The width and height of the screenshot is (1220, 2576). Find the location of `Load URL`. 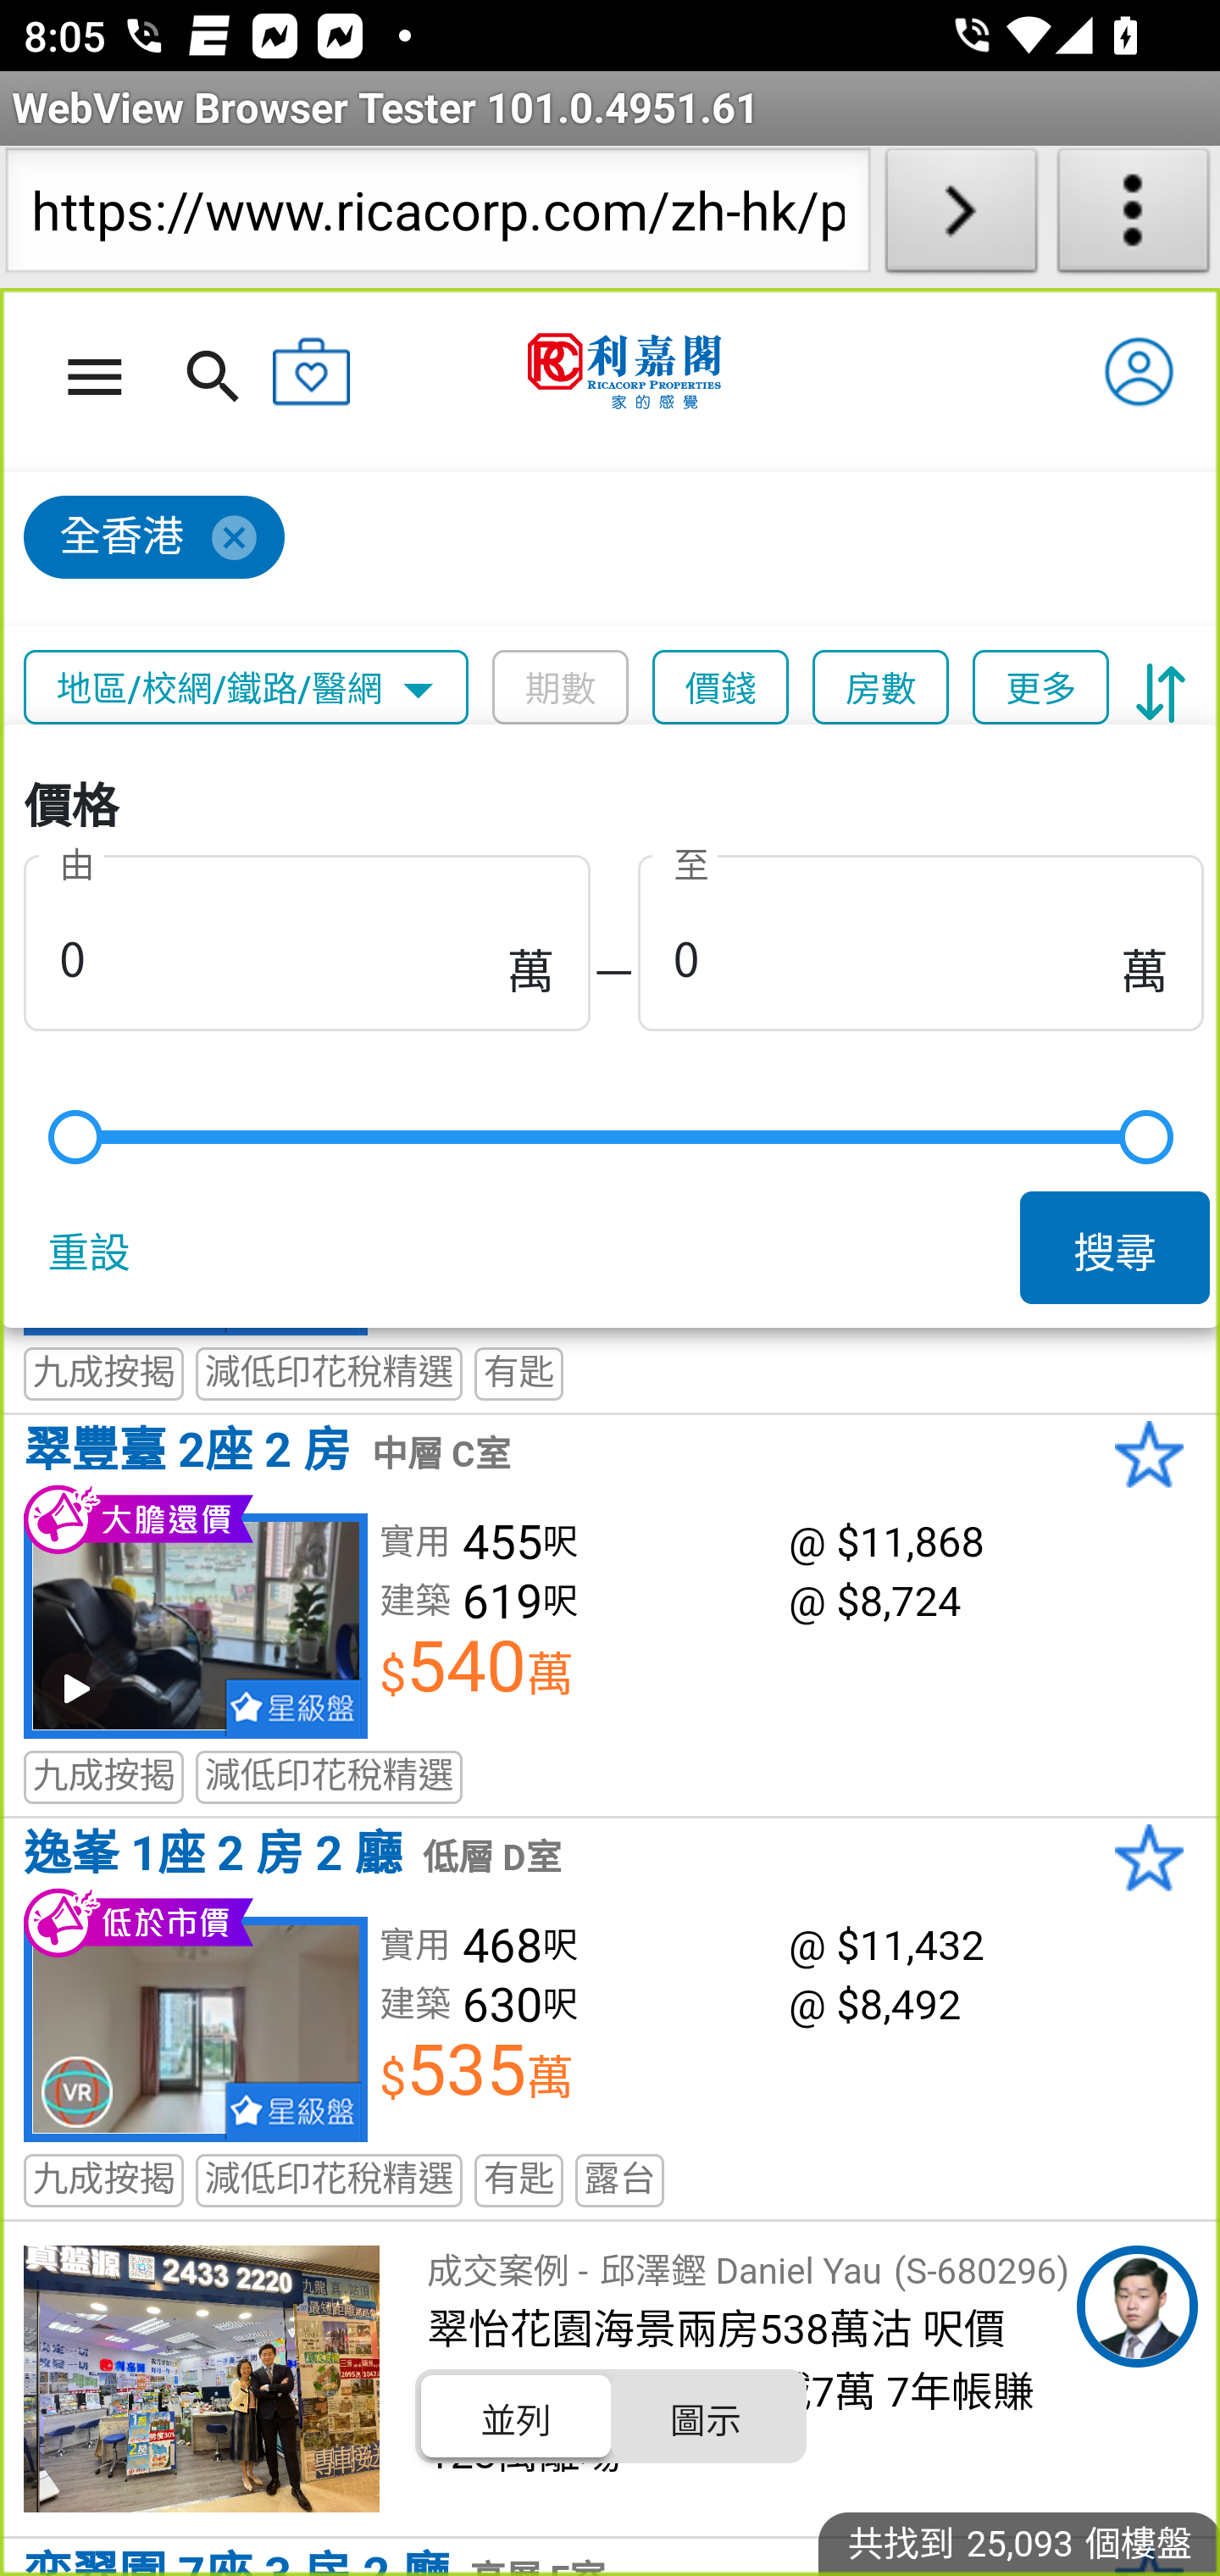

Load URL is located at coordinates (961, 217).